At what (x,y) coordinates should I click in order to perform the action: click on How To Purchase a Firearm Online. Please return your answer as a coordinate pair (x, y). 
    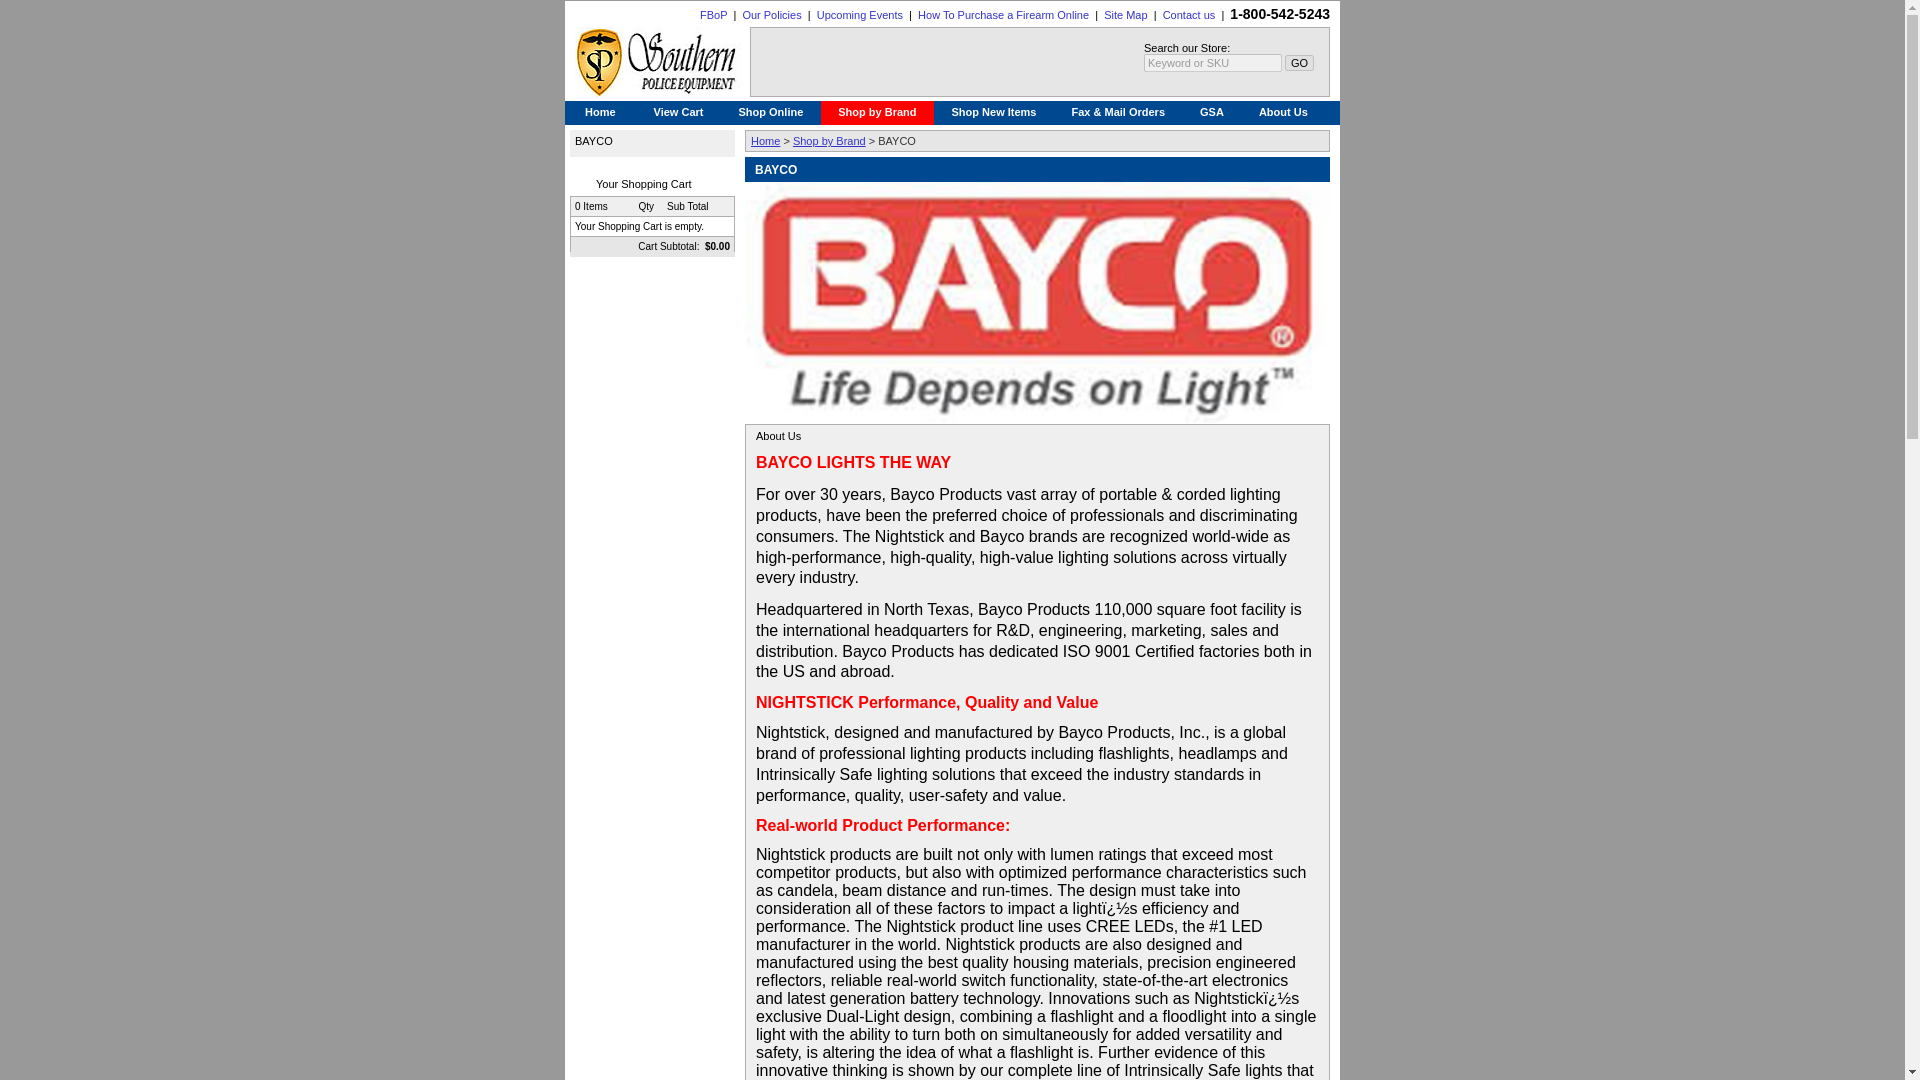
    Looking at the image, I should click on (1002, 14).